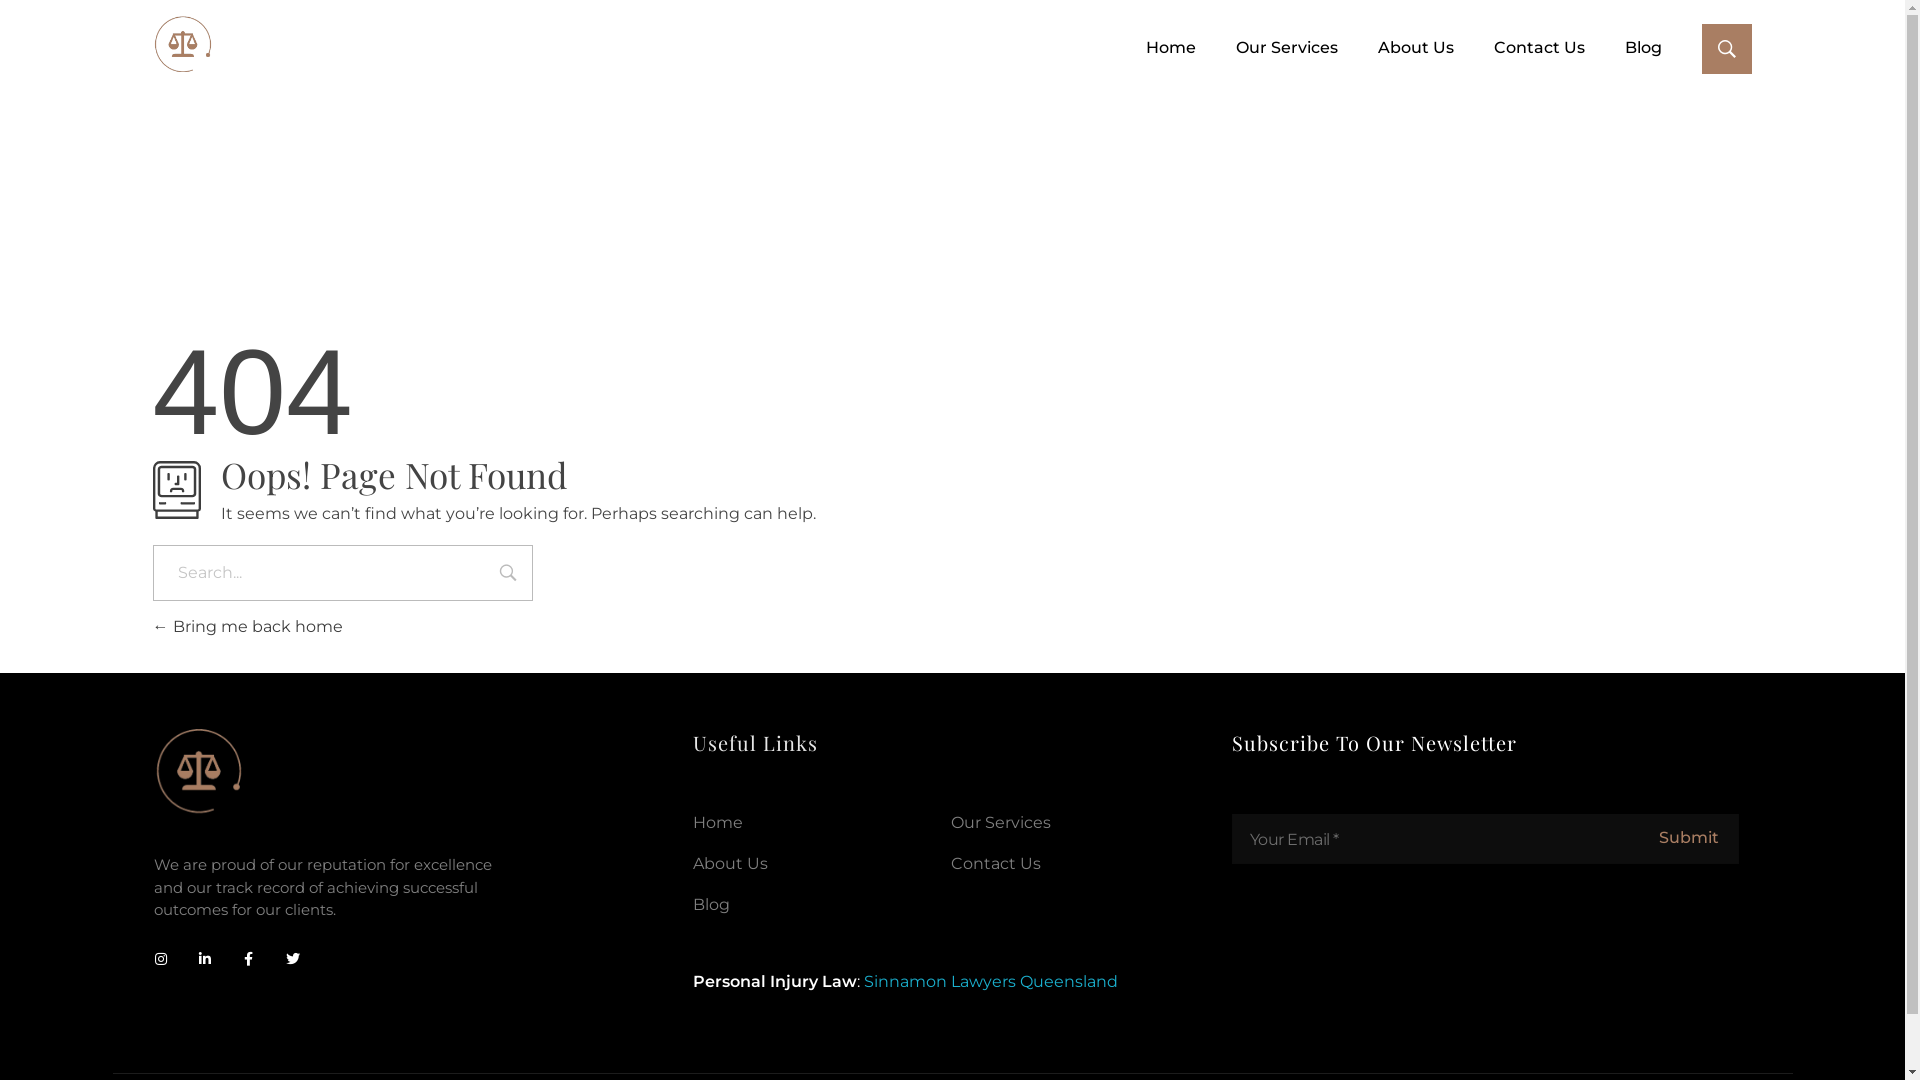 Image resolution: width=1920 pixels, height=1080 pixels. I want to click on Blog, so click(1624, 48).